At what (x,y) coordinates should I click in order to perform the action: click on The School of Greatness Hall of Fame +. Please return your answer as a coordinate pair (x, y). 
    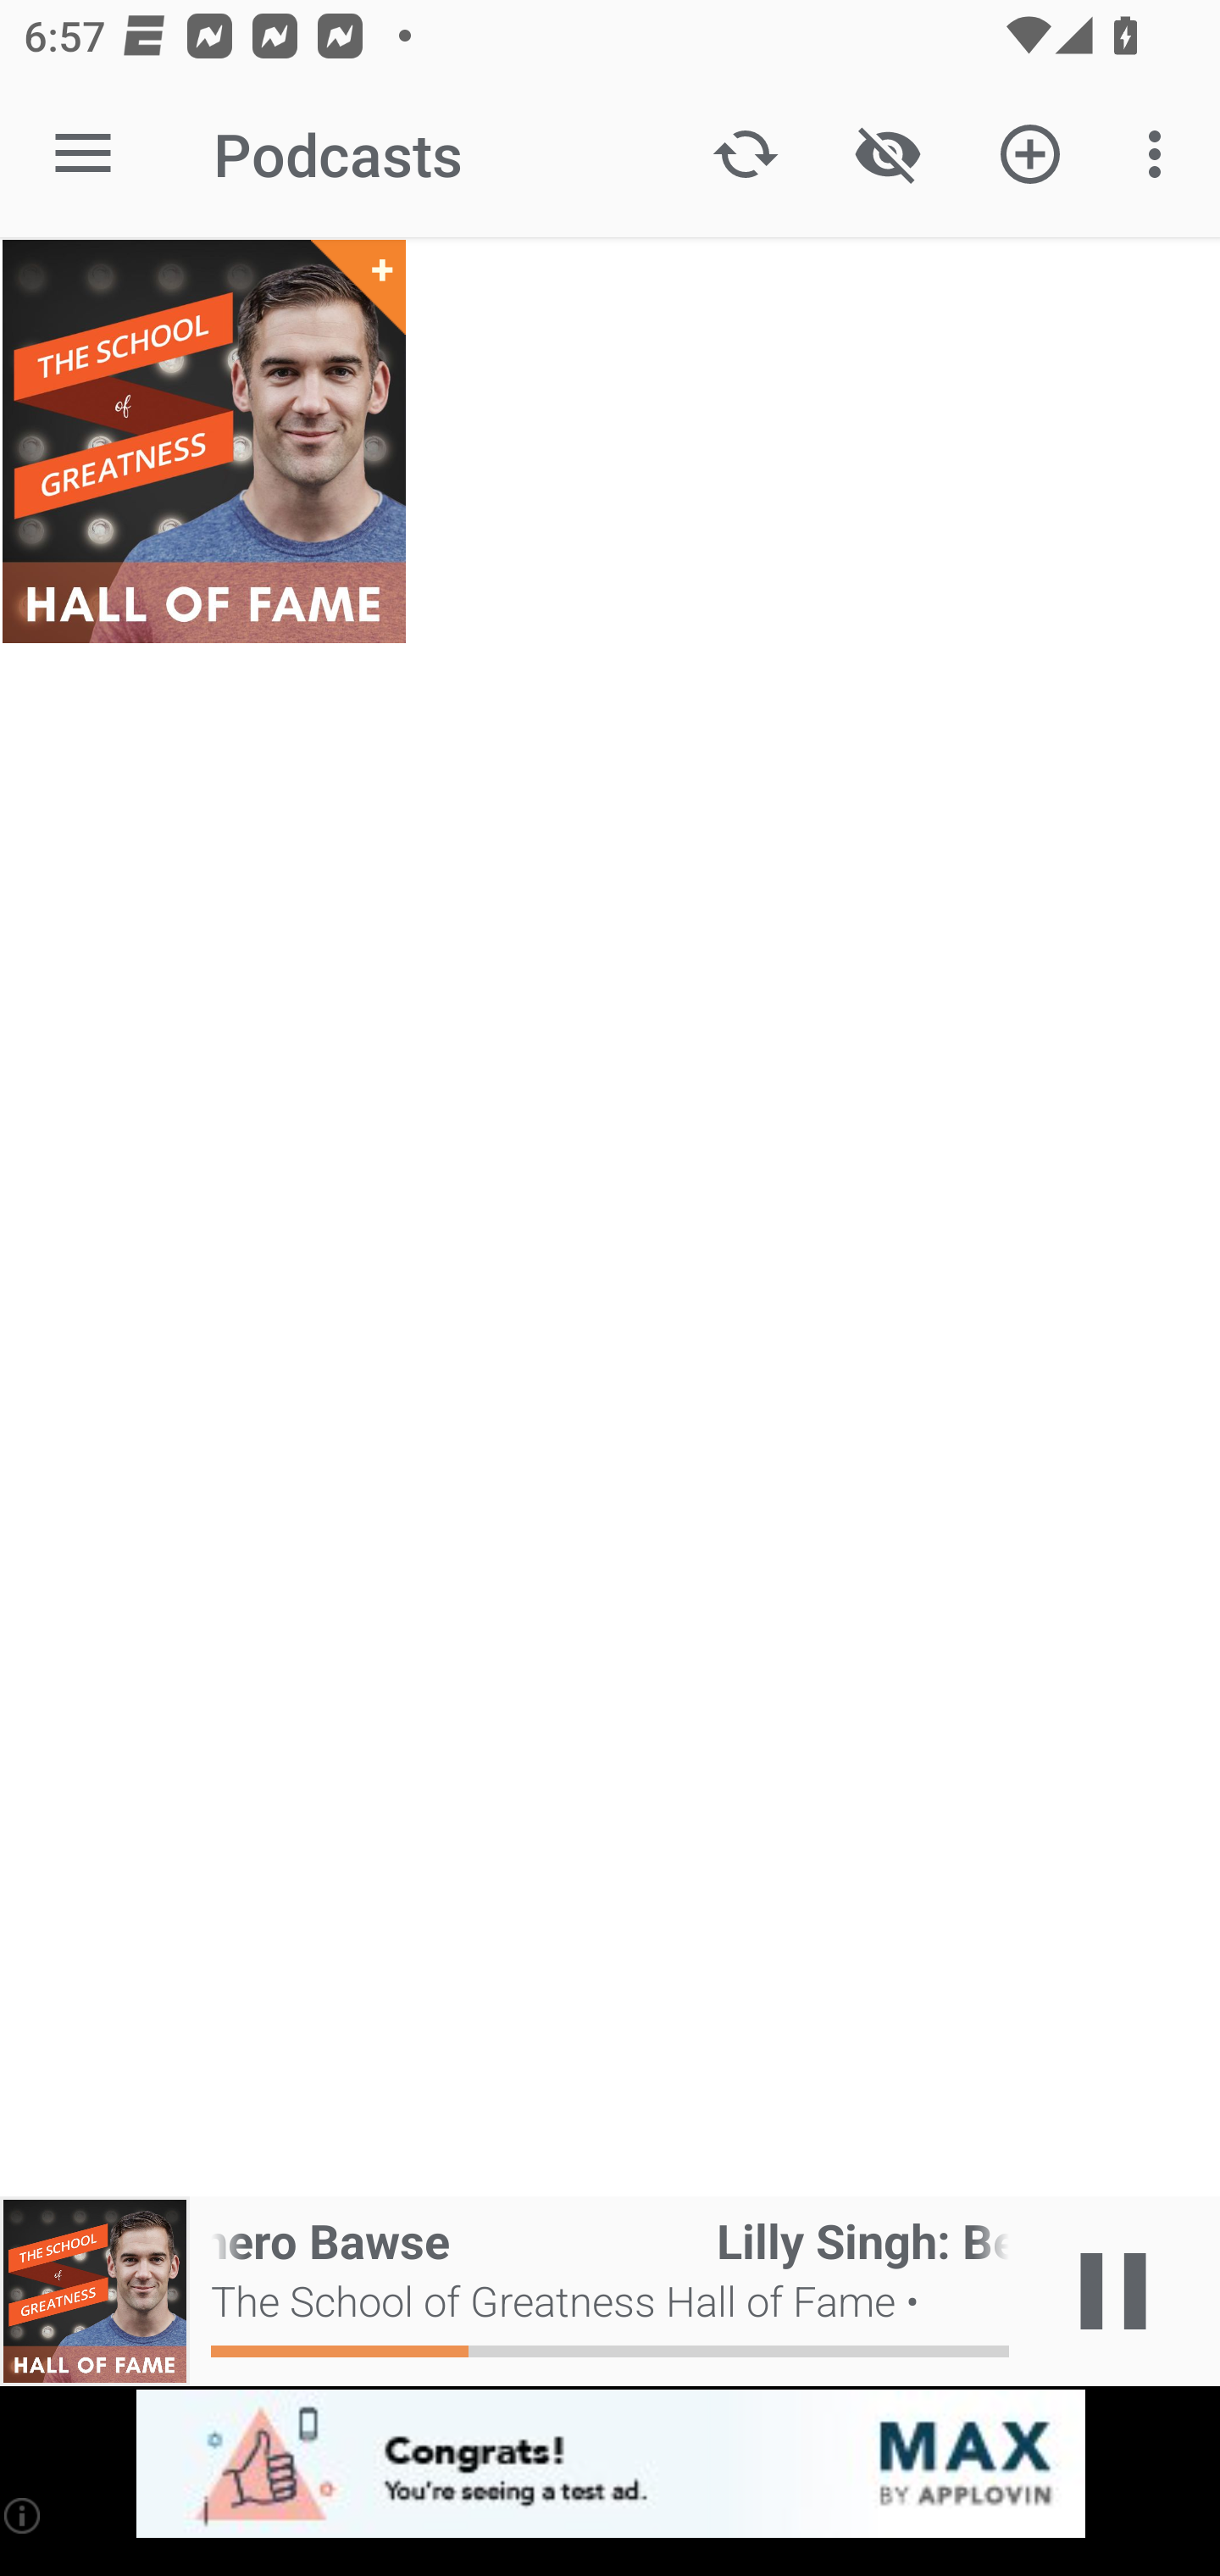
    Looking at the image, I should click on (203, 441).